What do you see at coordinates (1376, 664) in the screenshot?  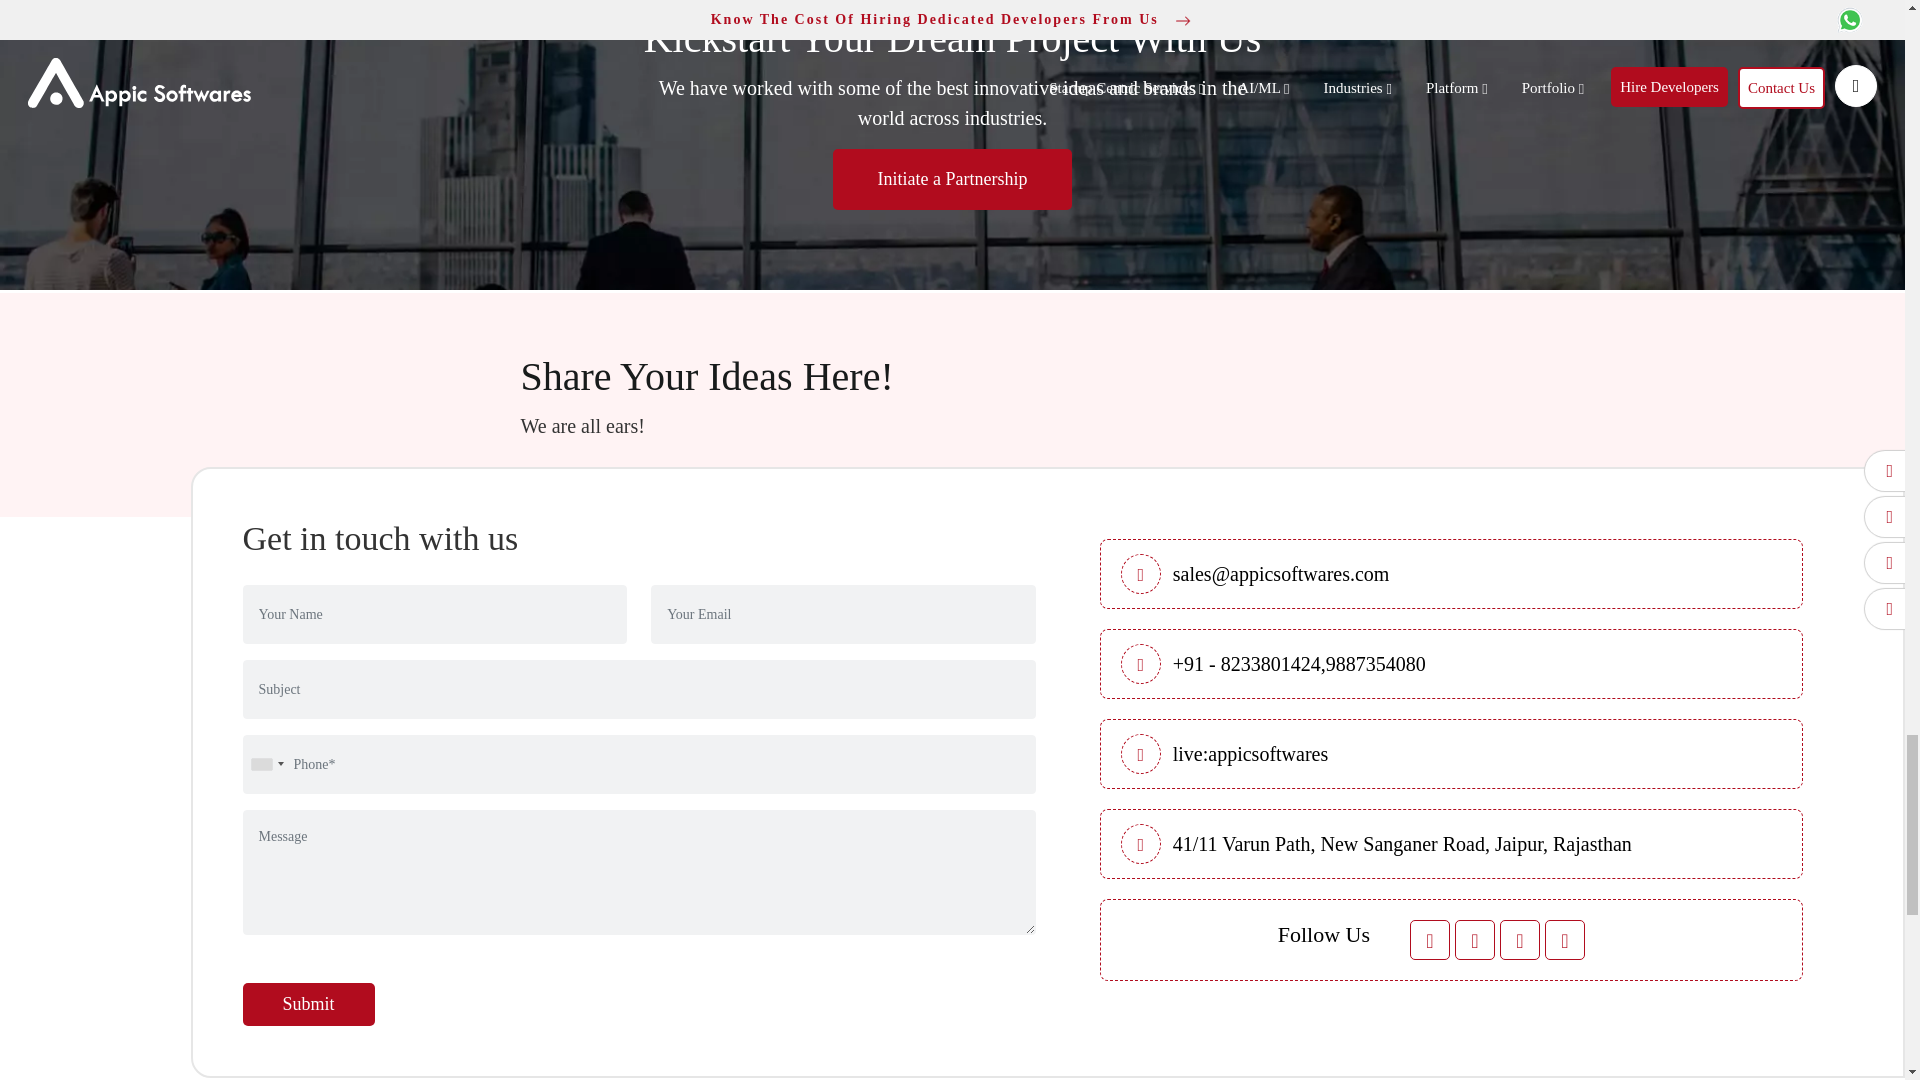 I see `2` at bounding box center [1376, 664].